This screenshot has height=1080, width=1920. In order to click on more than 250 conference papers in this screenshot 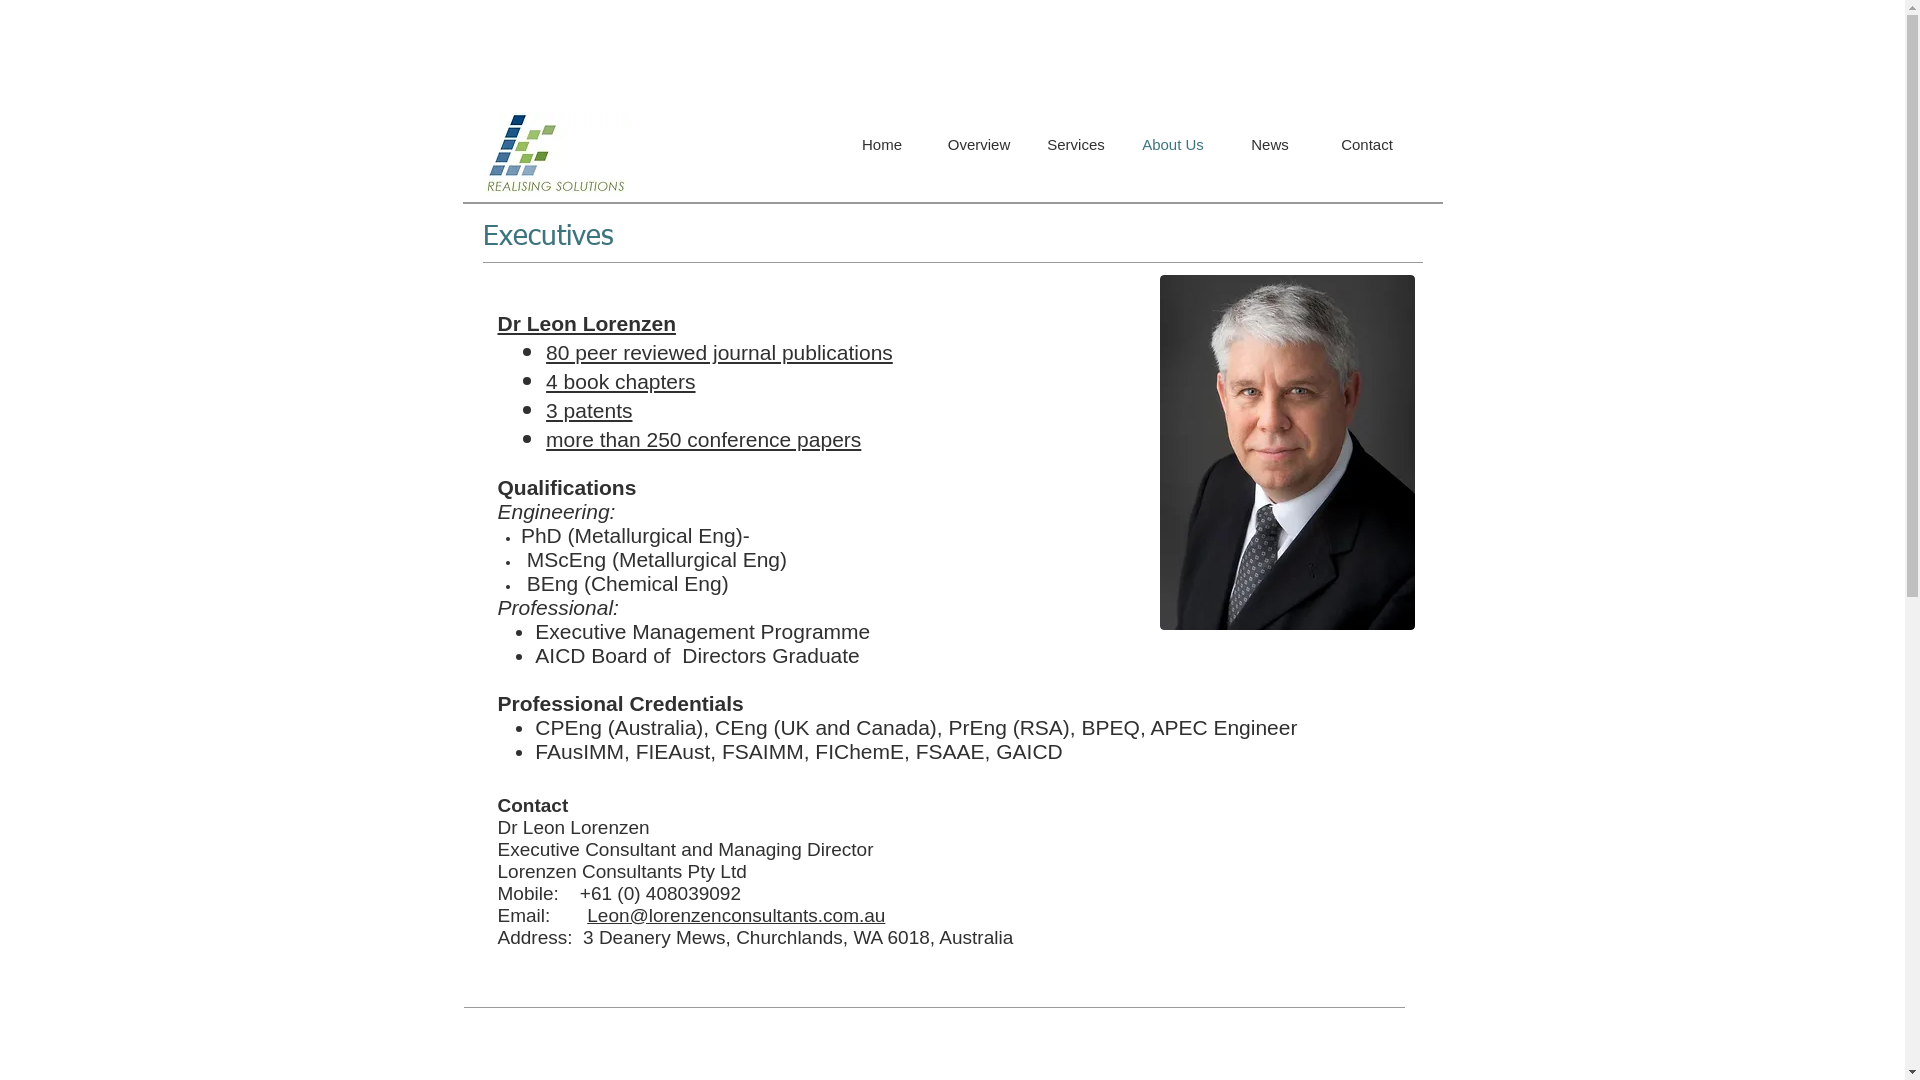, I will do `click(704, 440)`.